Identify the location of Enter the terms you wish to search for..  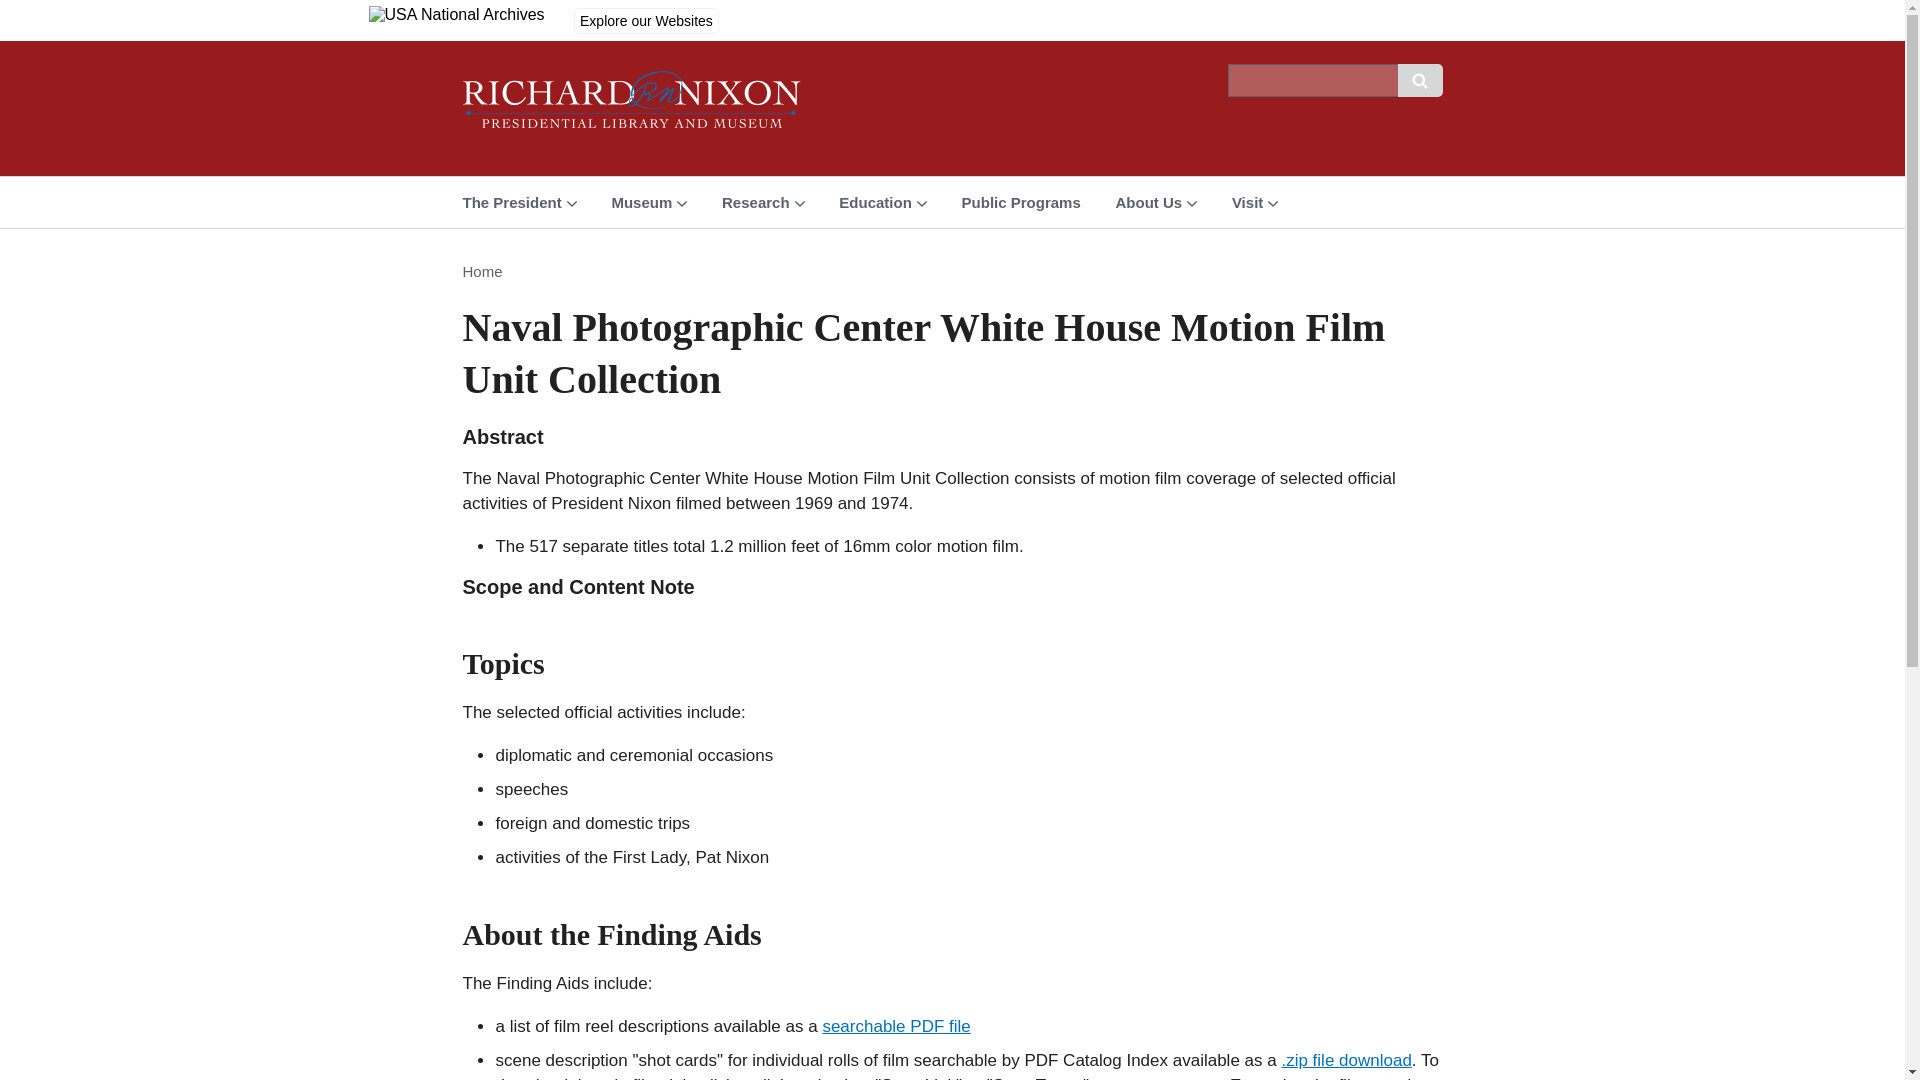
(1312, 80).